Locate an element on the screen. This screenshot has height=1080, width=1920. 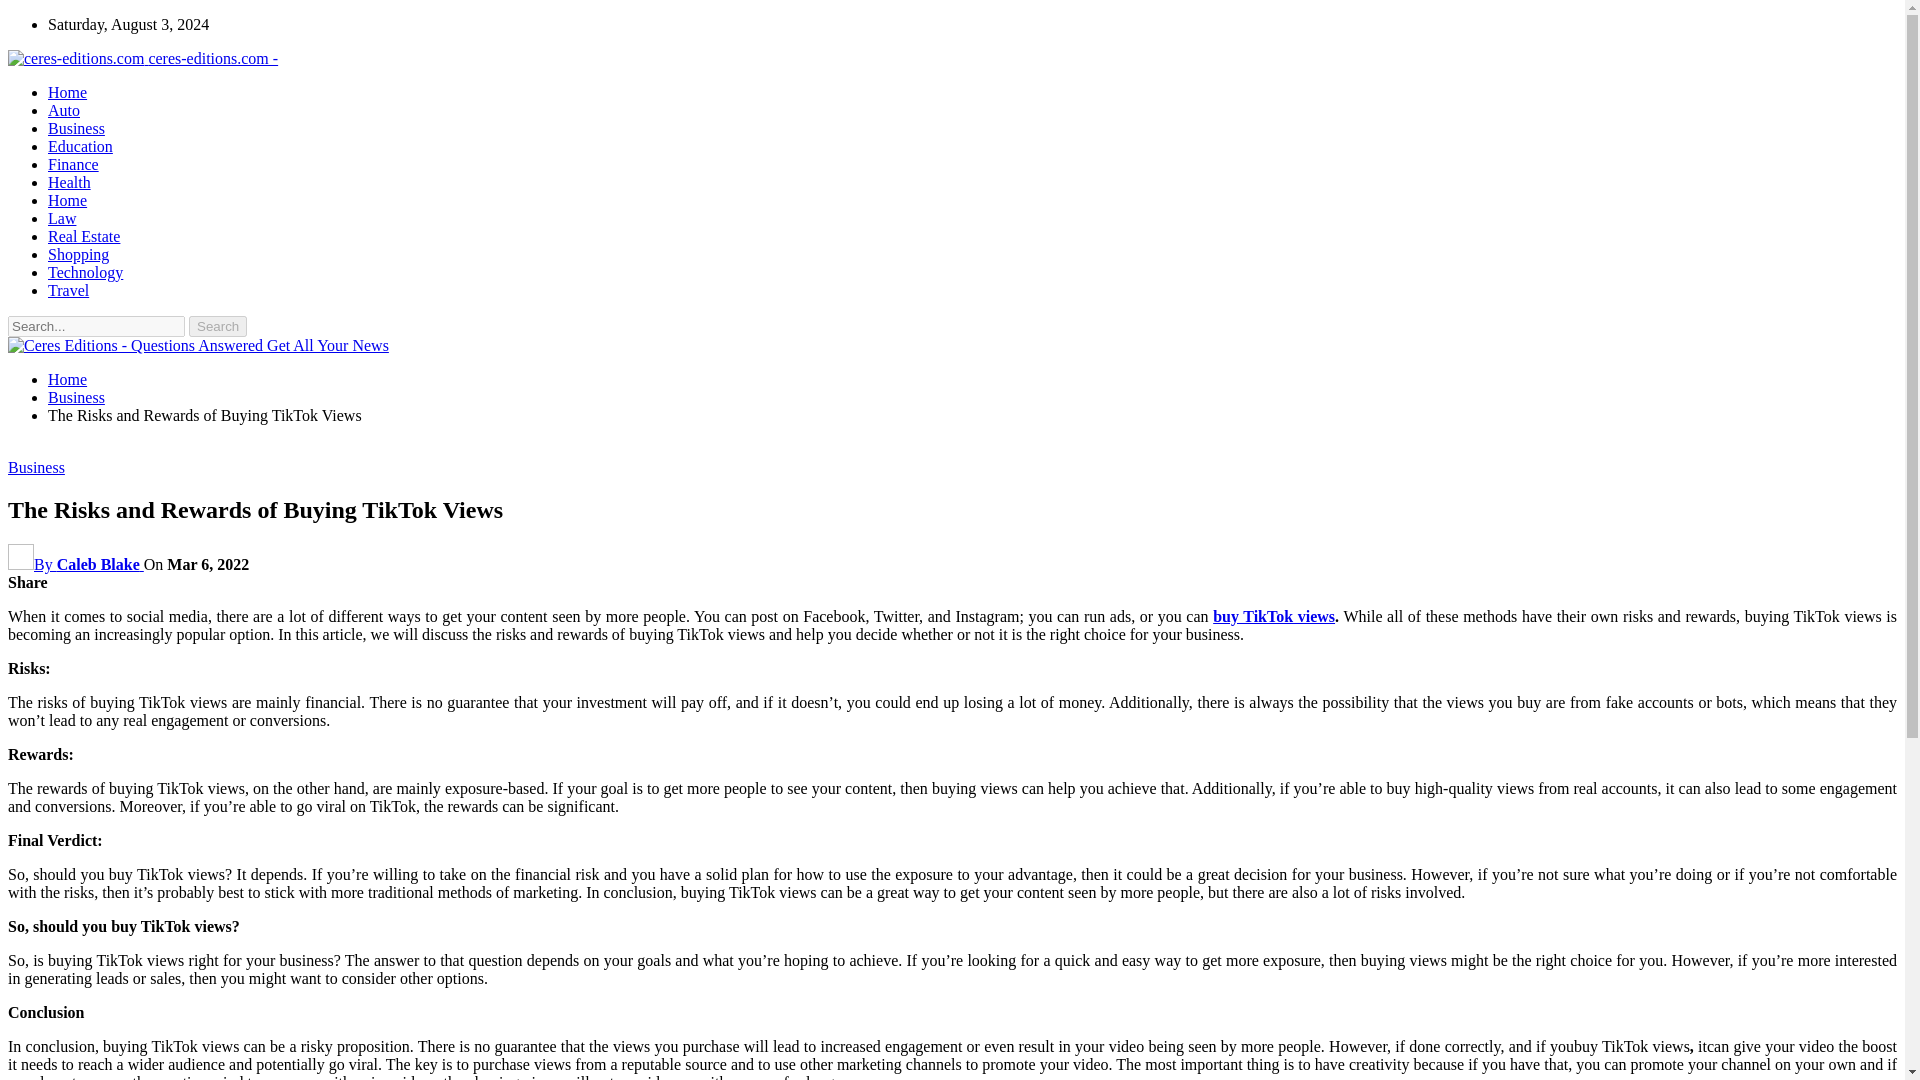
Travel is located at coordinates (68, 290).